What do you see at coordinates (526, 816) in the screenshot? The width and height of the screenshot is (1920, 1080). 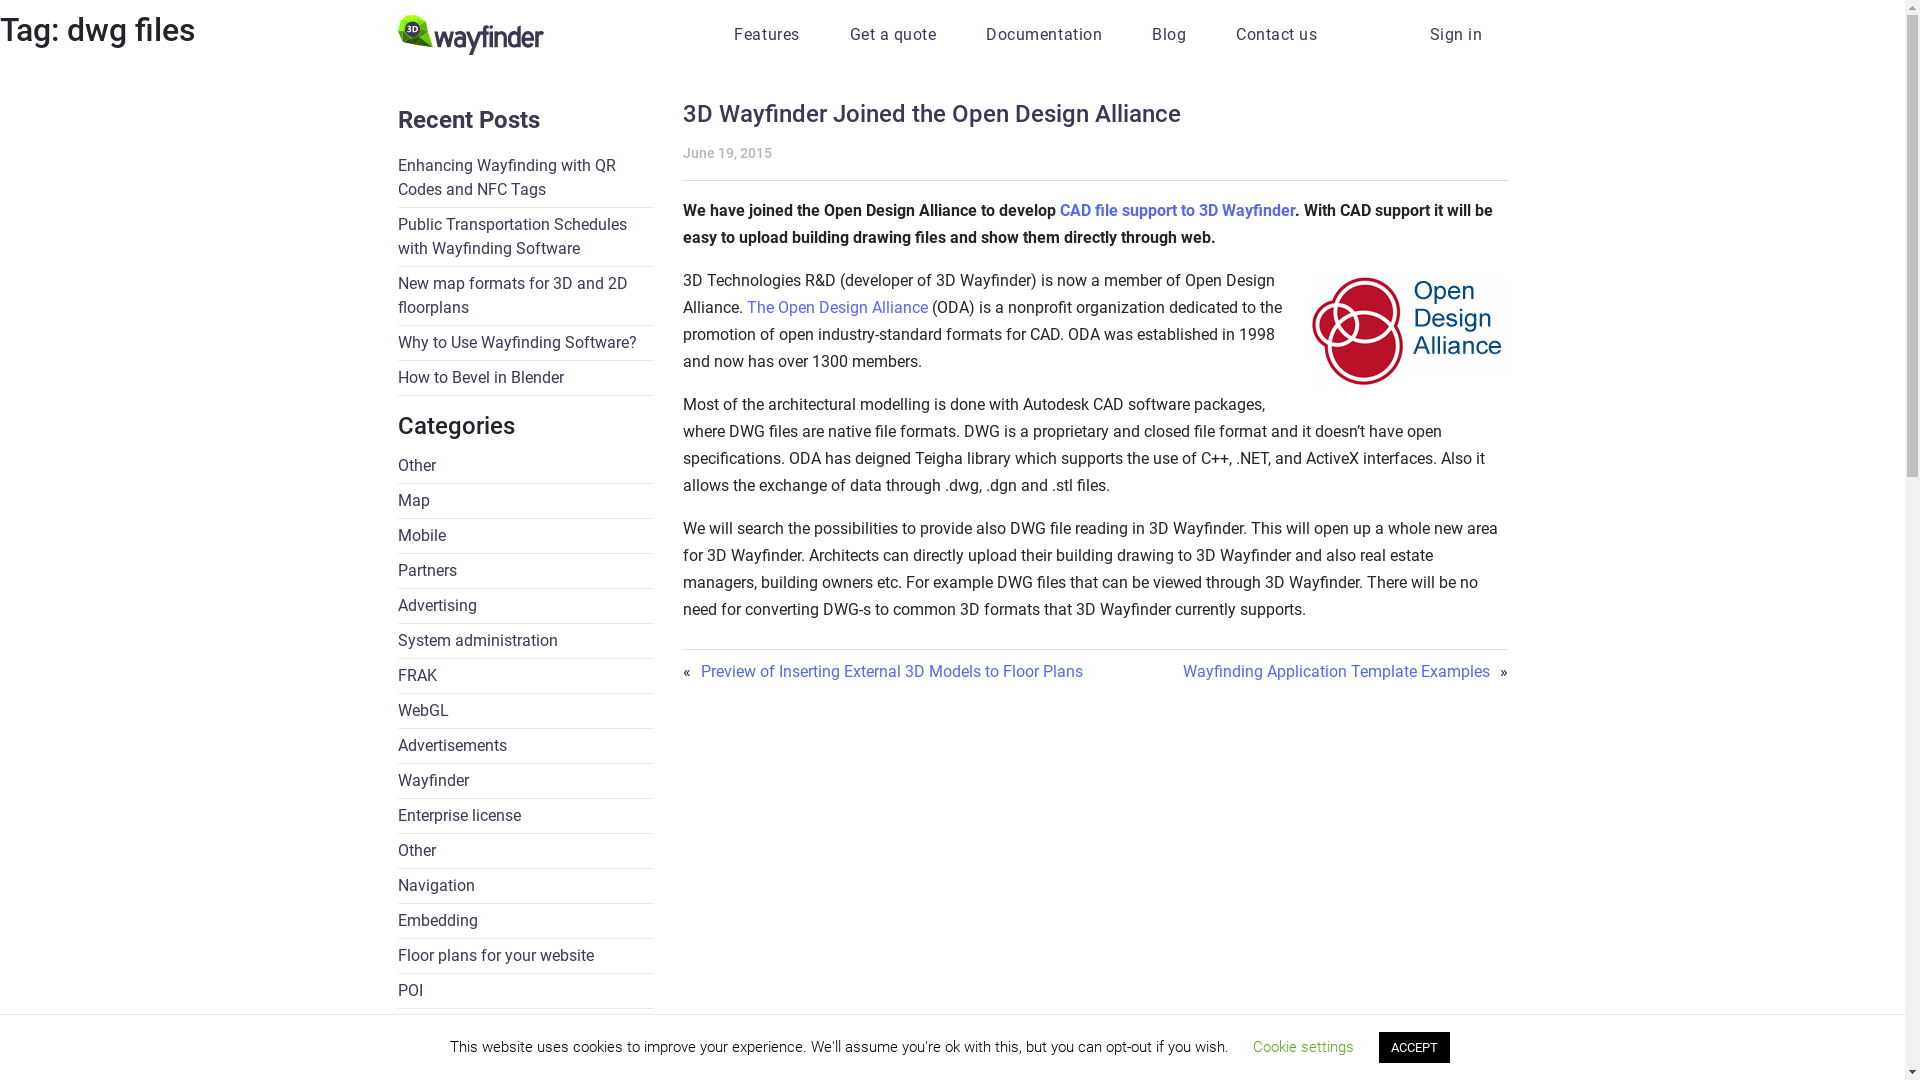 I see `Enterprise license` at bounding box center [526, 816].